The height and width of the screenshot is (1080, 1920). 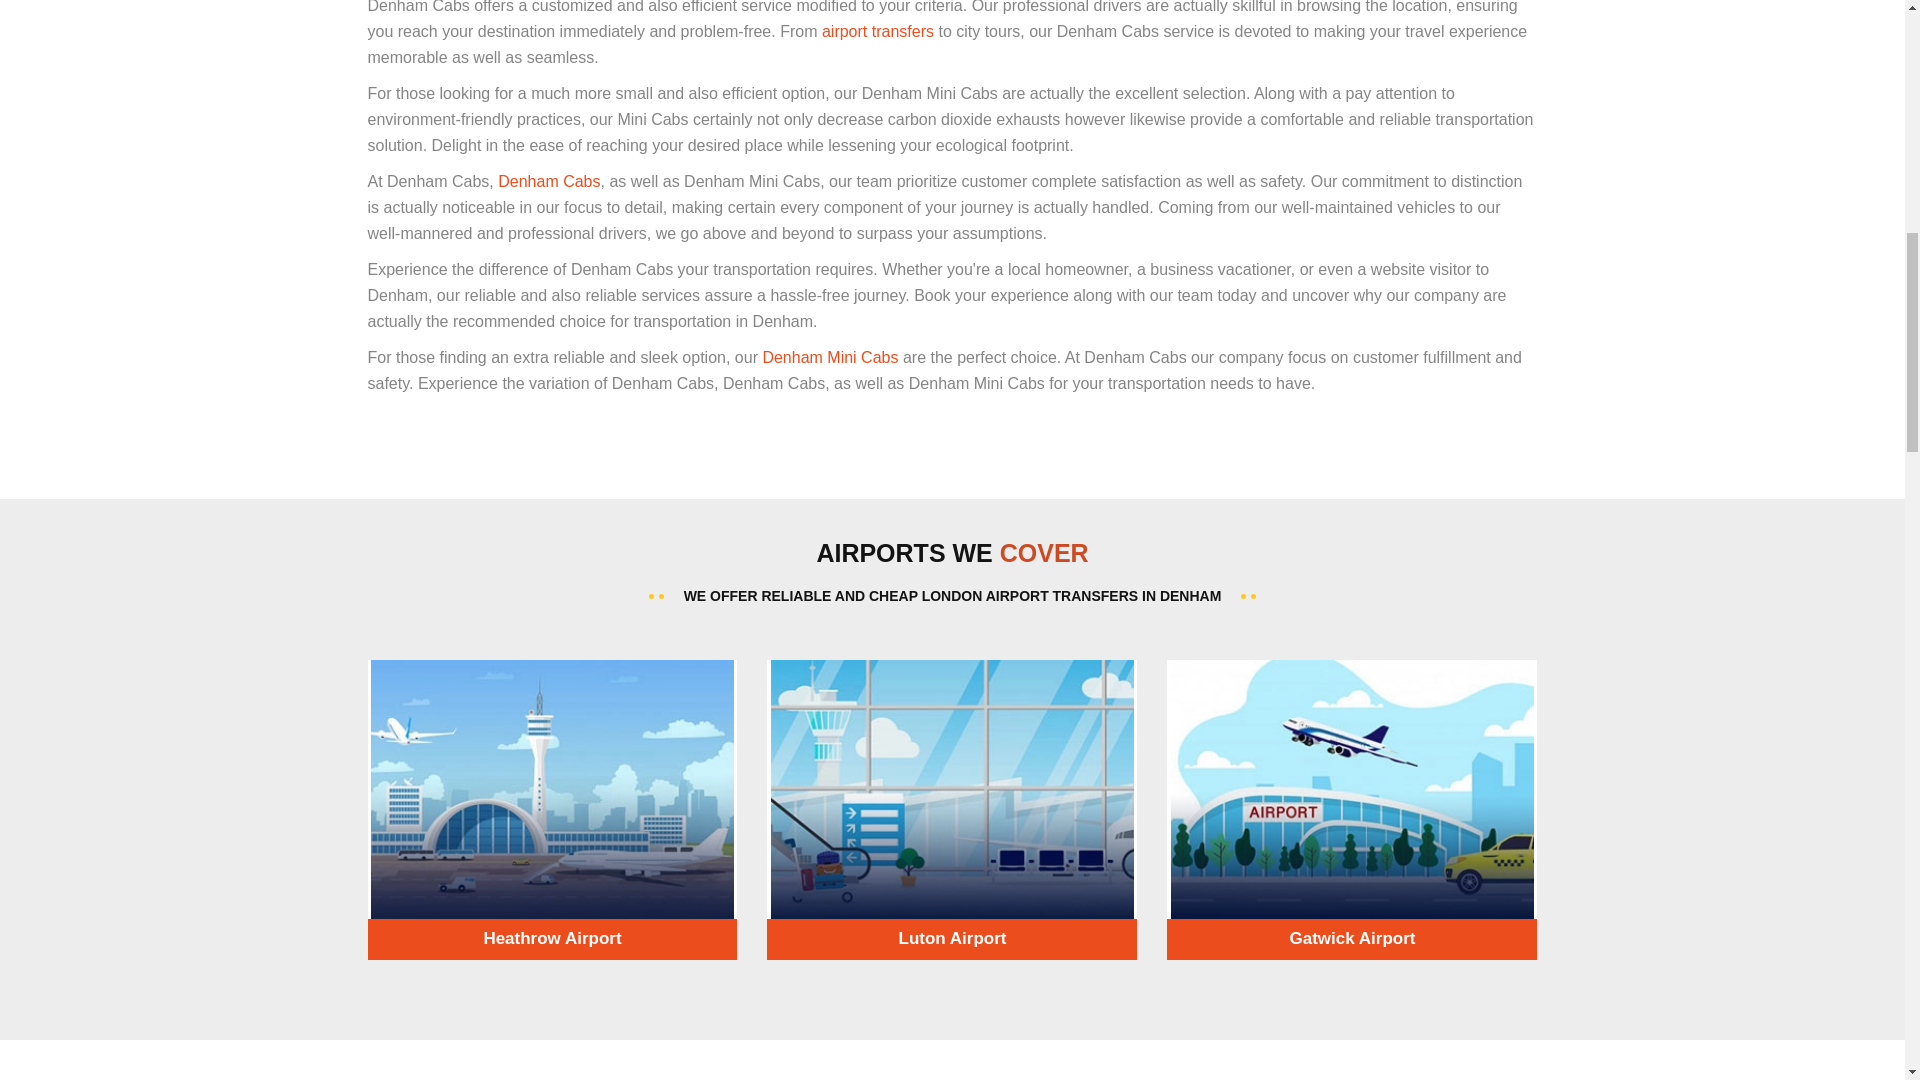 What do you see at coordinates (830, 357) in the screenshot?
I see `Denham Mini Cabs` at bounding box center [830, 357].